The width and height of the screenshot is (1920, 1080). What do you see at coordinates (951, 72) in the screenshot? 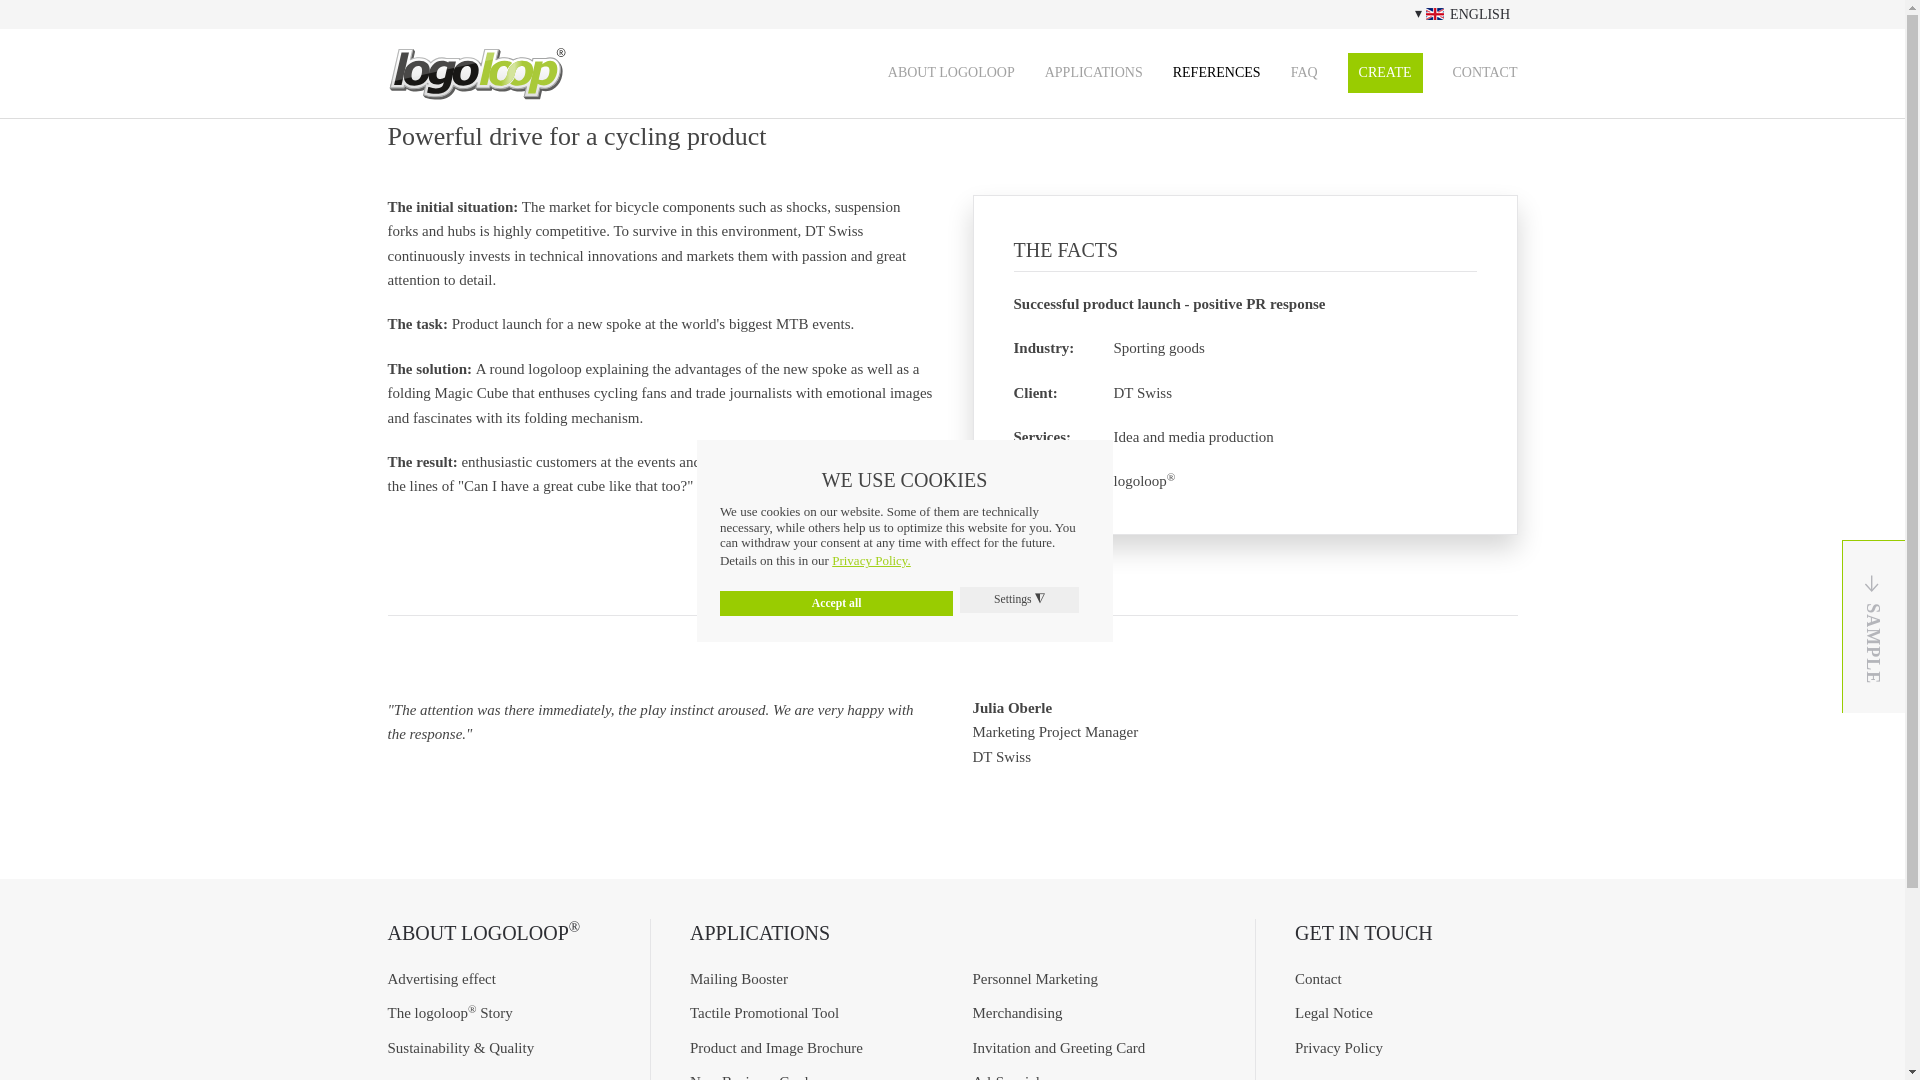
I see `ABOUT LOGOLOOP` at bounding box center [951, 72].